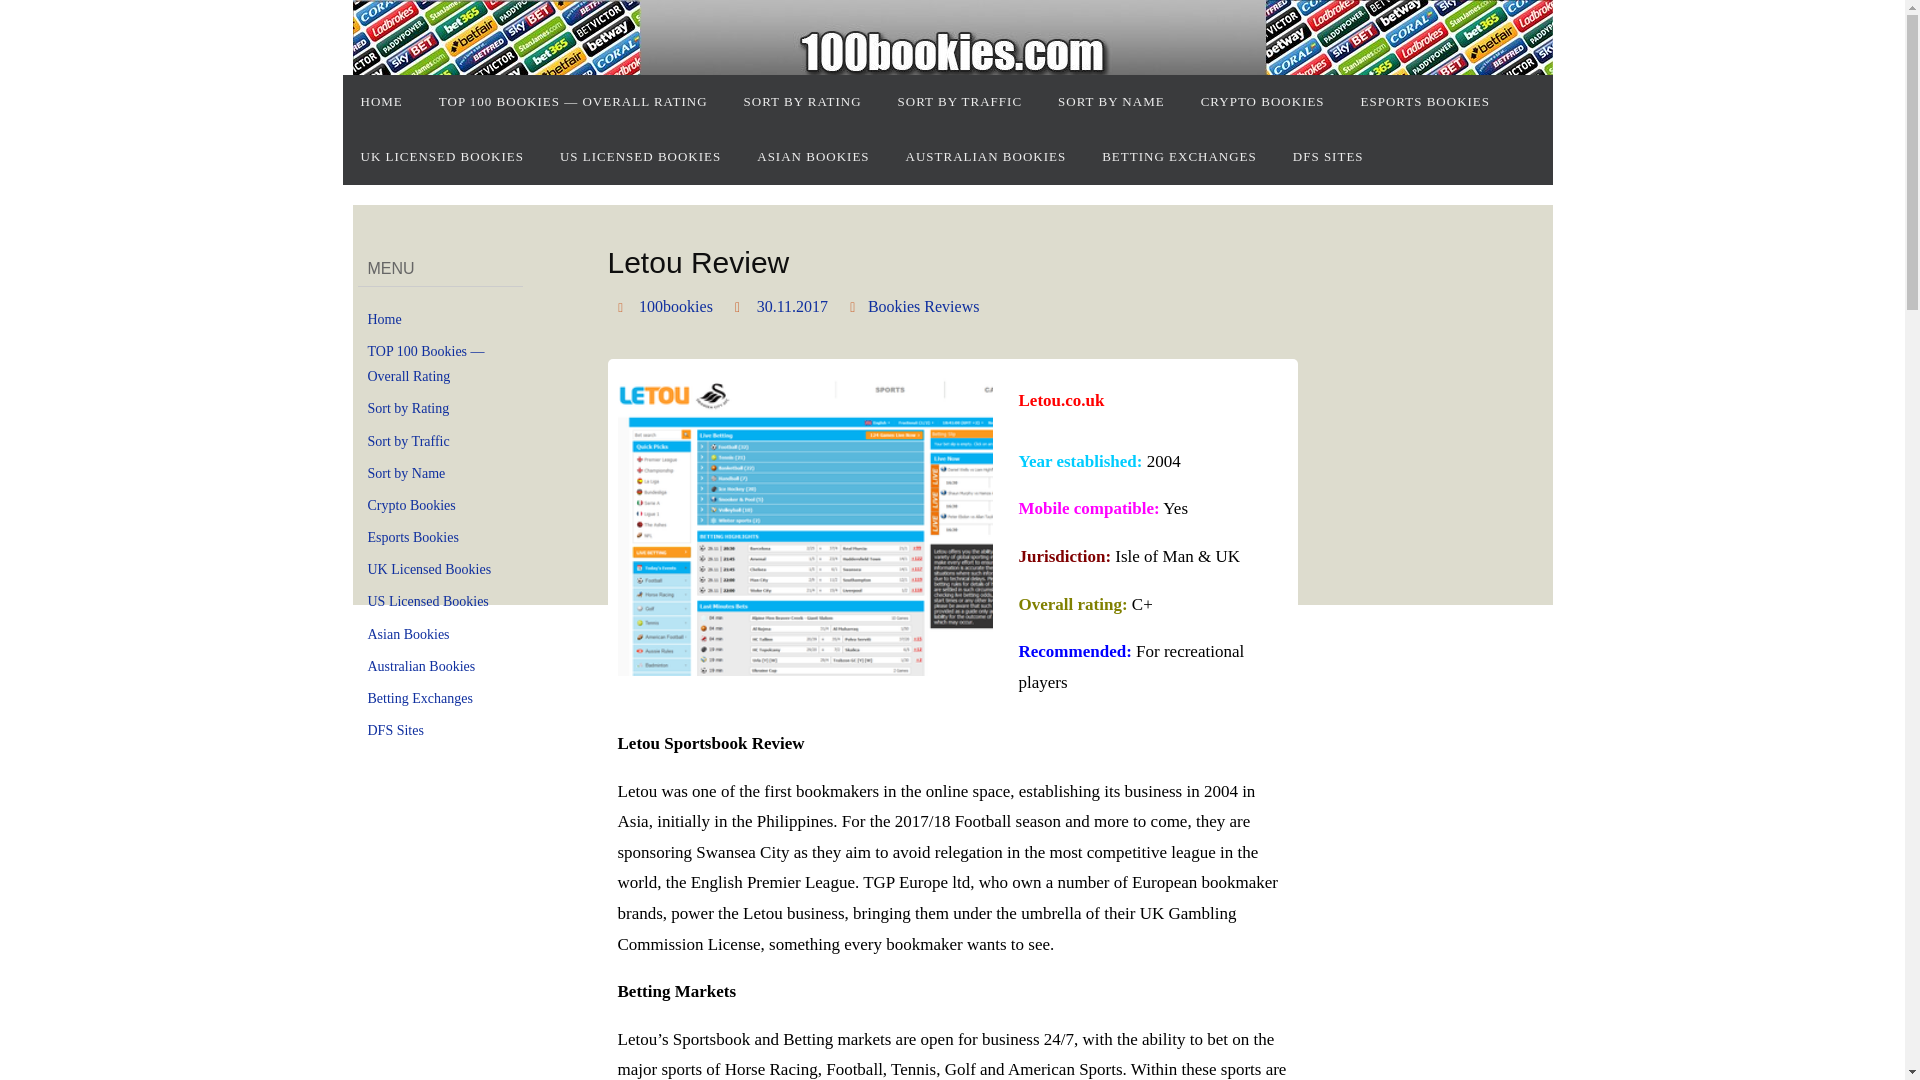 The height and width of the screenshot is (1080, 1920). Describe the element at coordinates (624, 306) in the screenshot. I see `Author ` at that location.